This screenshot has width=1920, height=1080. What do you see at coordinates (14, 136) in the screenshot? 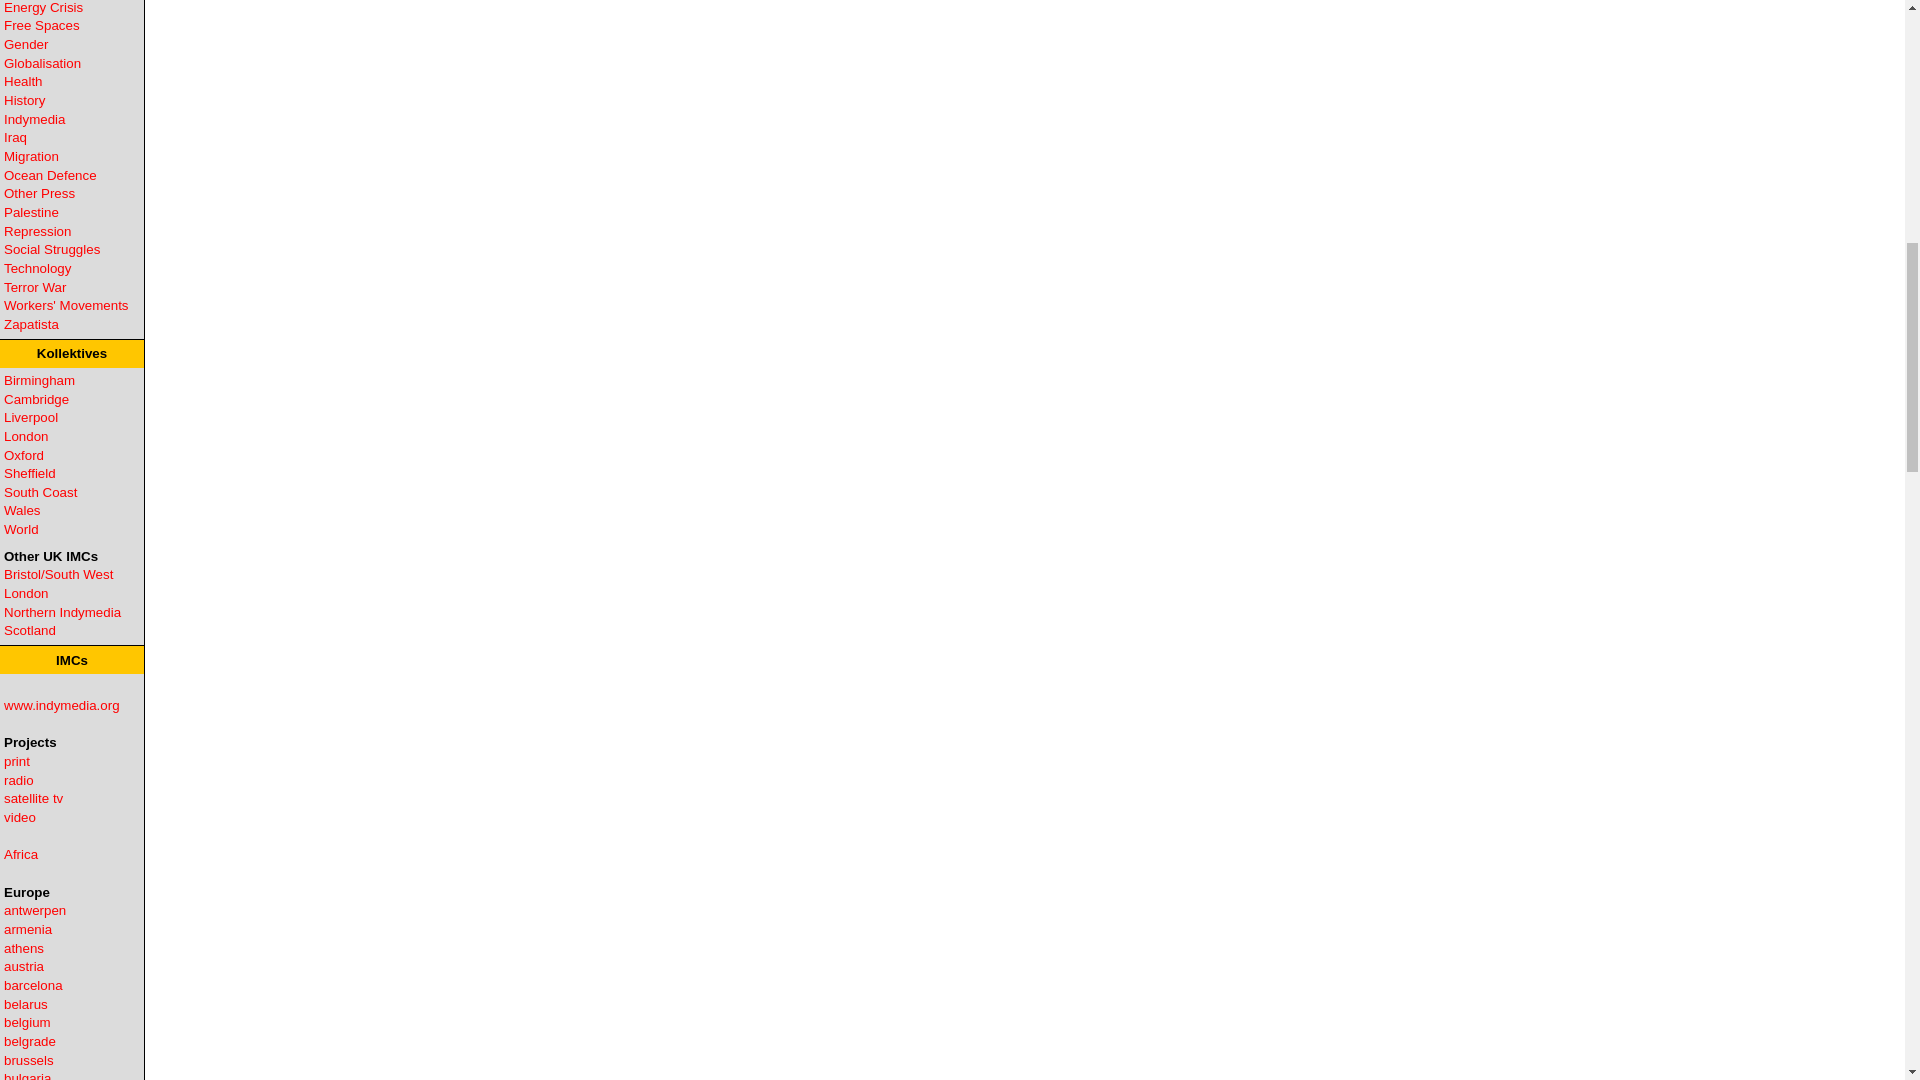
I see `Iraq` at bounding box center [14, 136].